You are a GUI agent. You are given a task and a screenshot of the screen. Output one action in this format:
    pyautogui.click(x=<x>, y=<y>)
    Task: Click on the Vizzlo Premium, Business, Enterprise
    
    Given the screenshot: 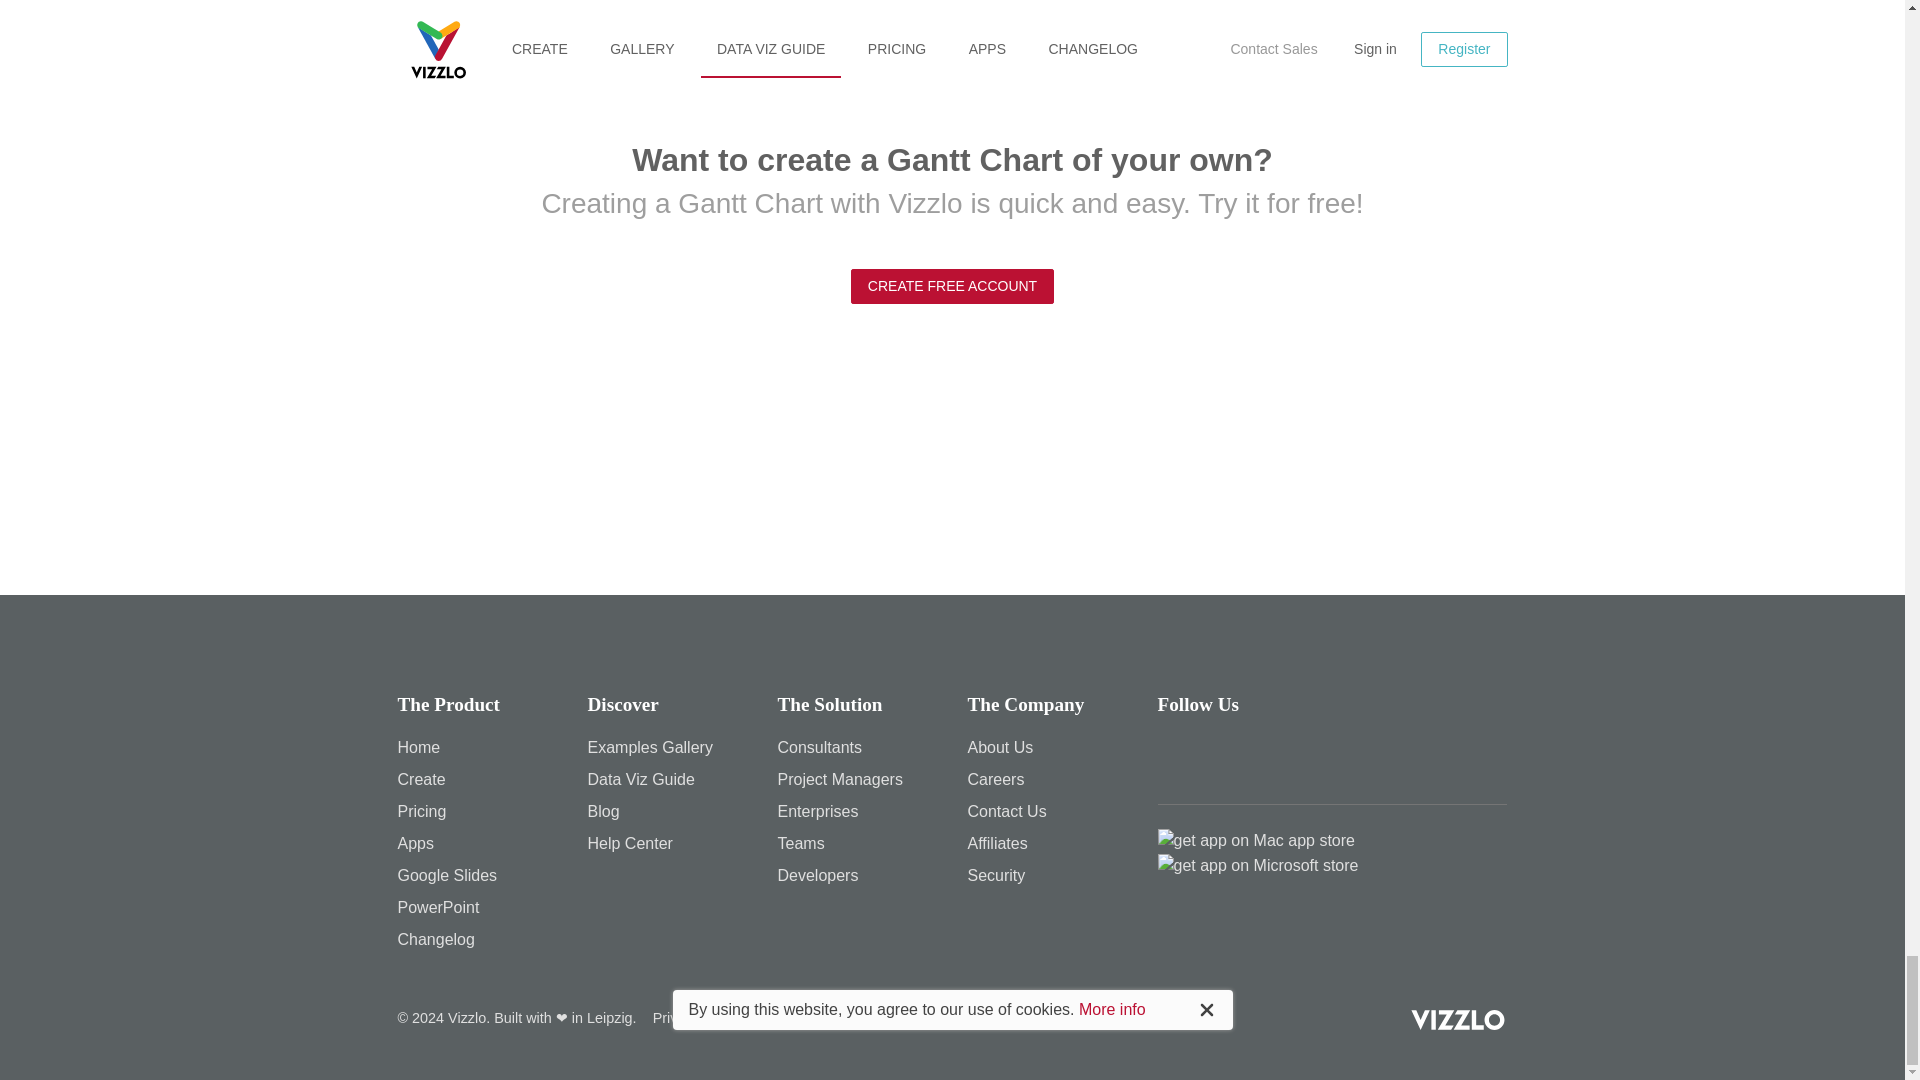 What is the action you would take?
    pyautogui.click(x=422, y=811)
    